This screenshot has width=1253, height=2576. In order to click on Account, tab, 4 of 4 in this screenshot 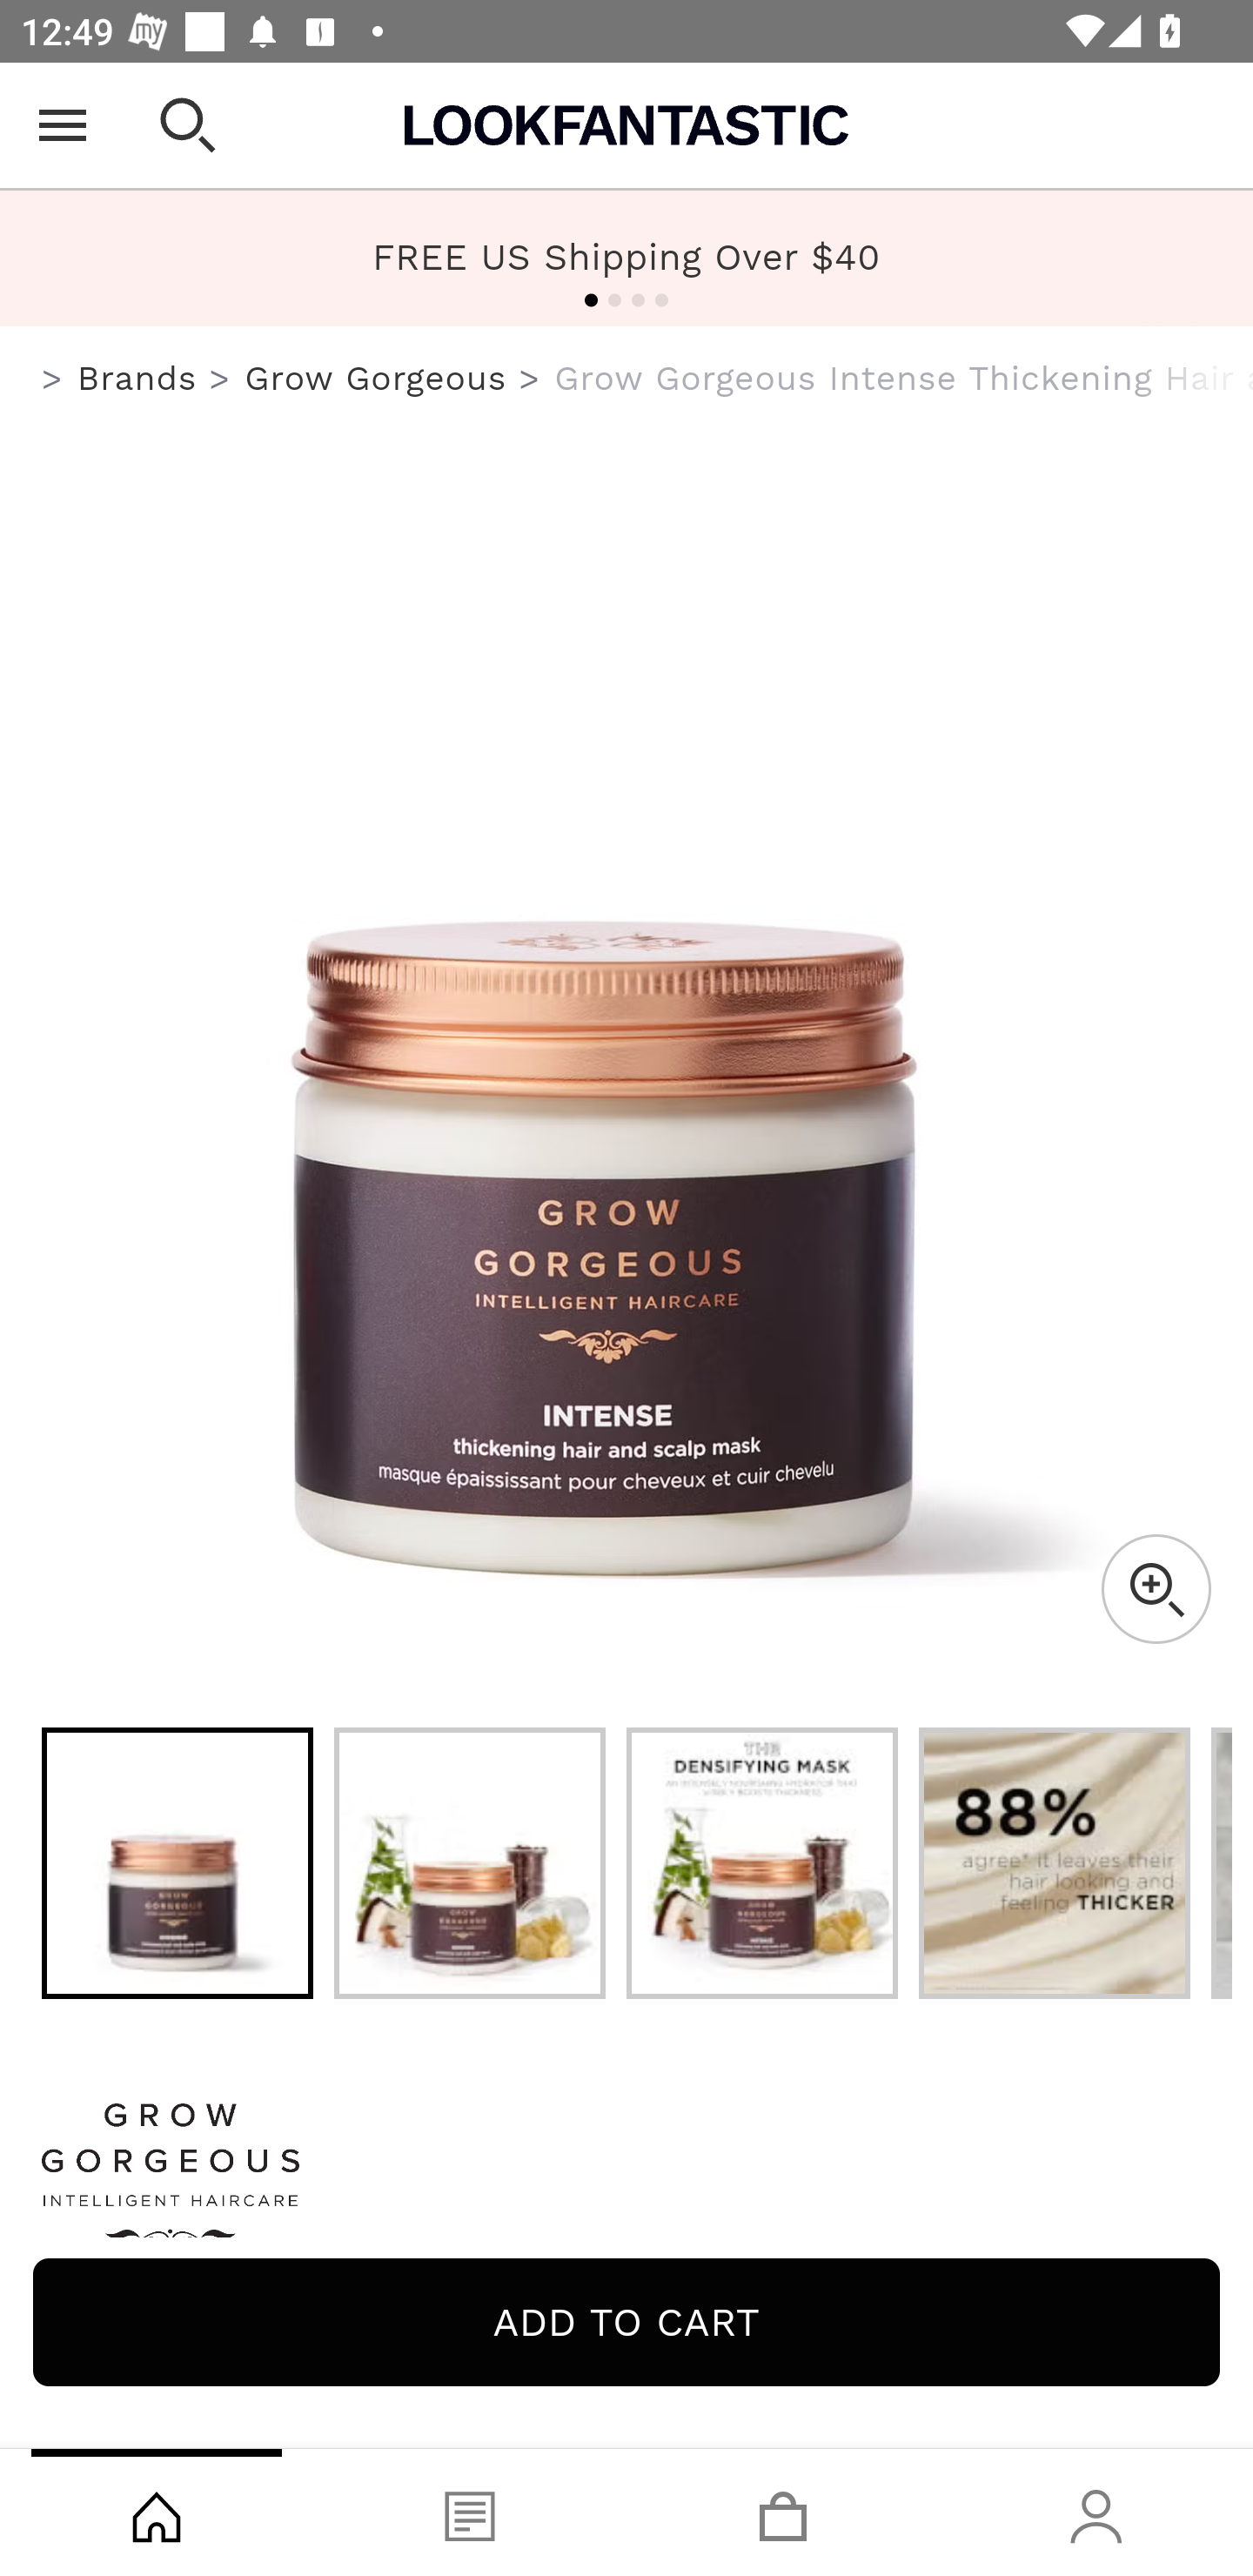, I will do `click(1096, 2512)`.